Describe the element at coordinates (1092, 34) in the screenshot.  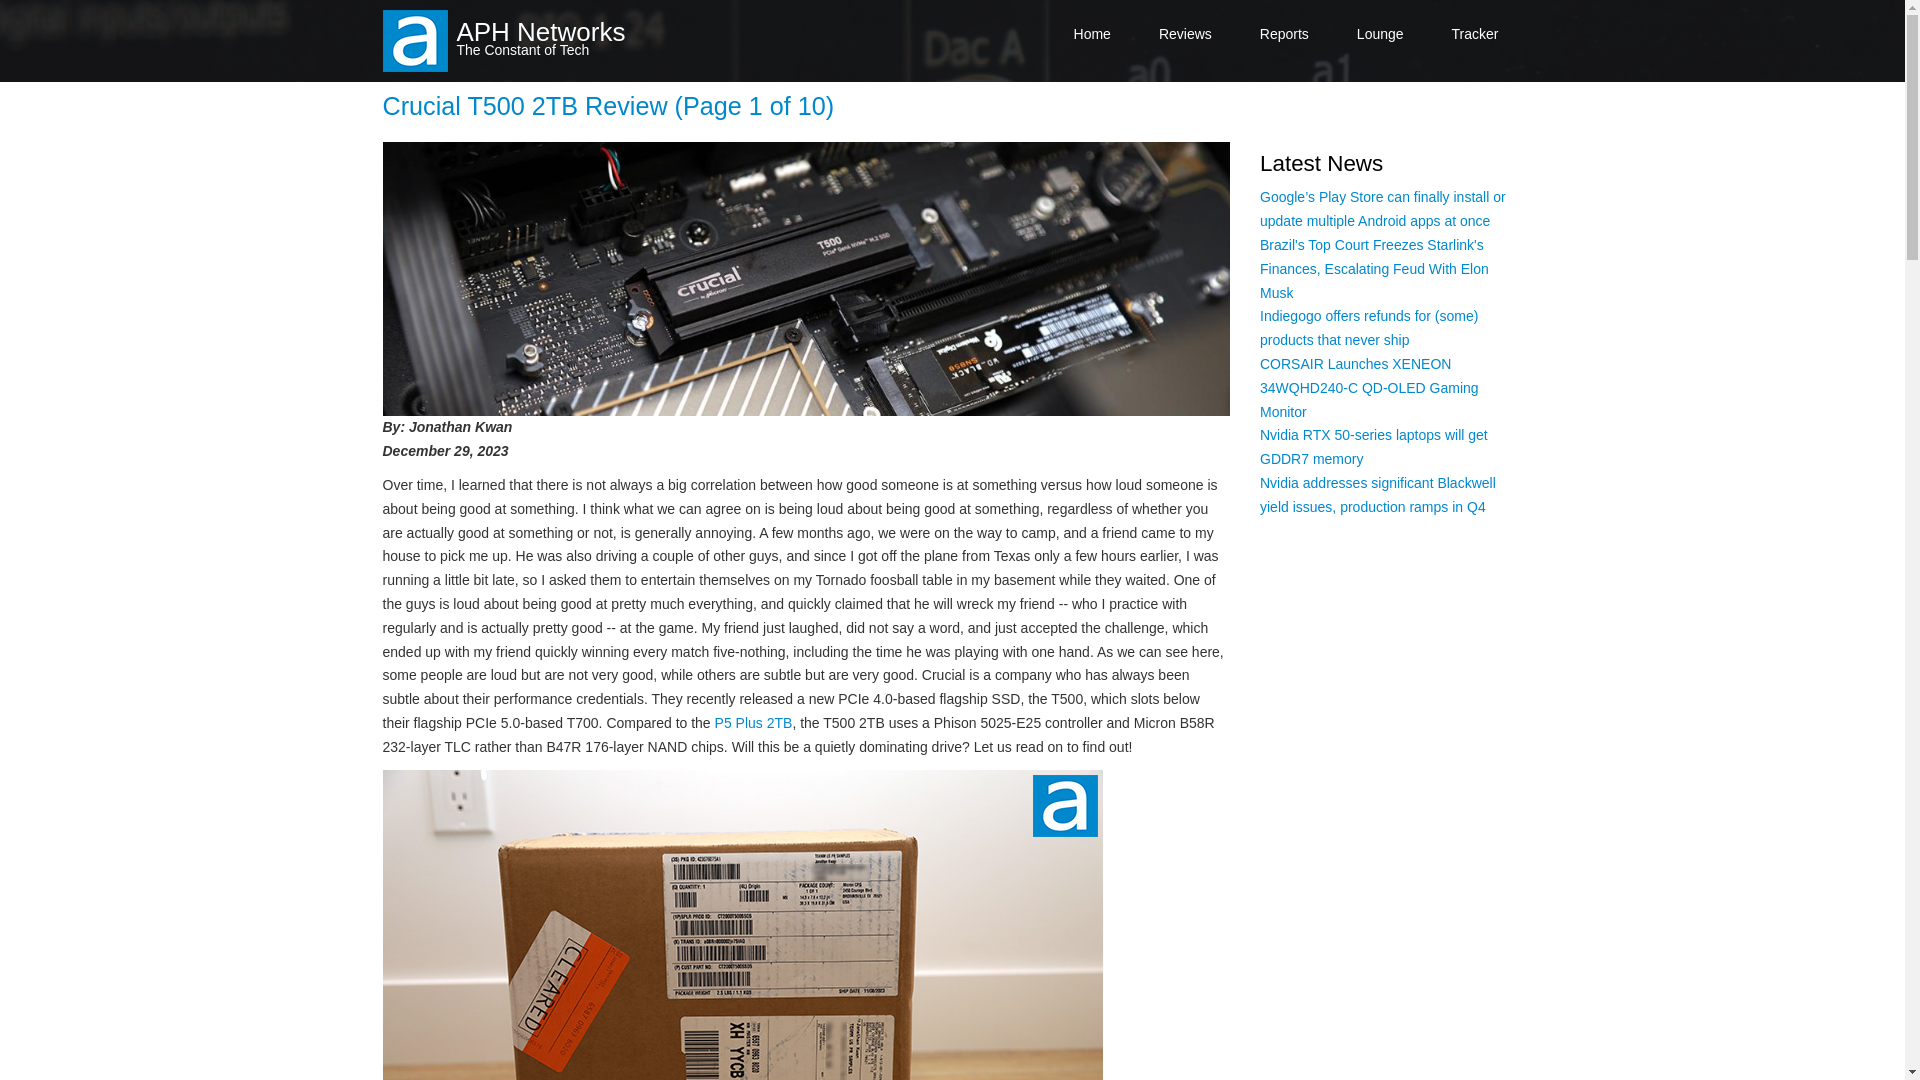
I see `Return to APH Networks Main` at that location.